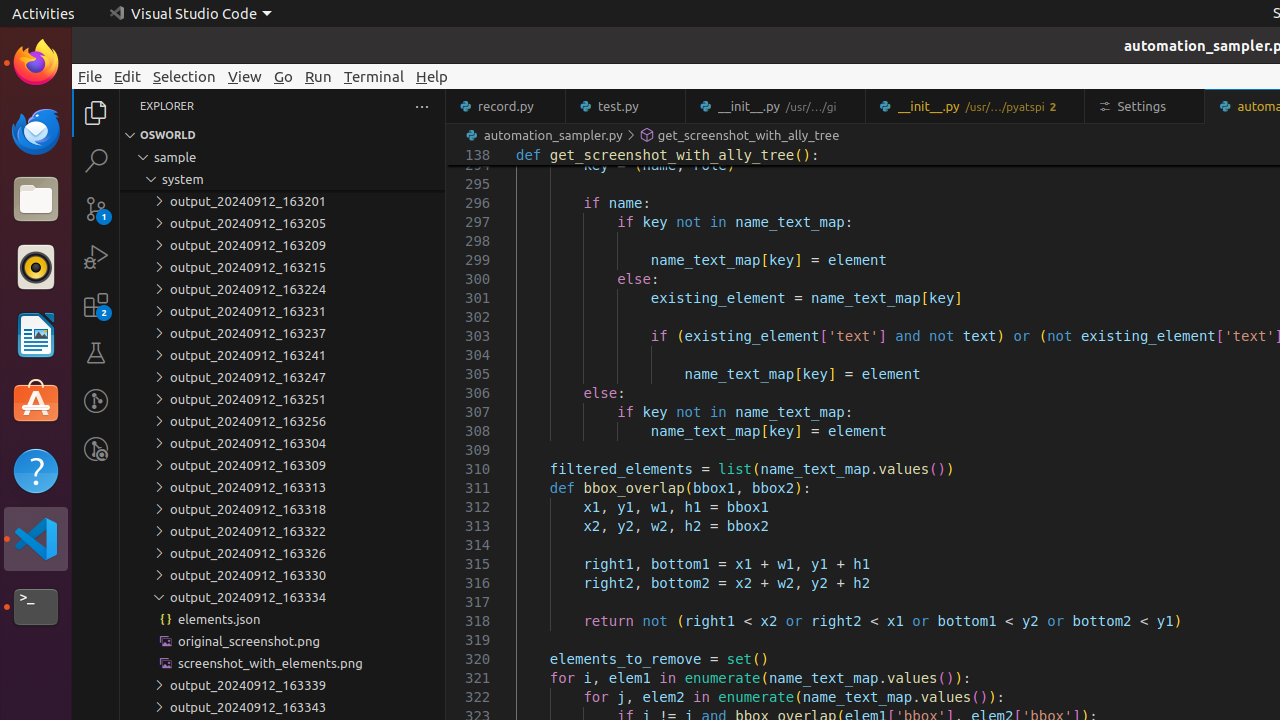  I want to click on Extensions (Ctrl+Shift+X) - 2 require restart Extensions (Ctrl+Shift+X) - 2 require restart, so click(96, 305).